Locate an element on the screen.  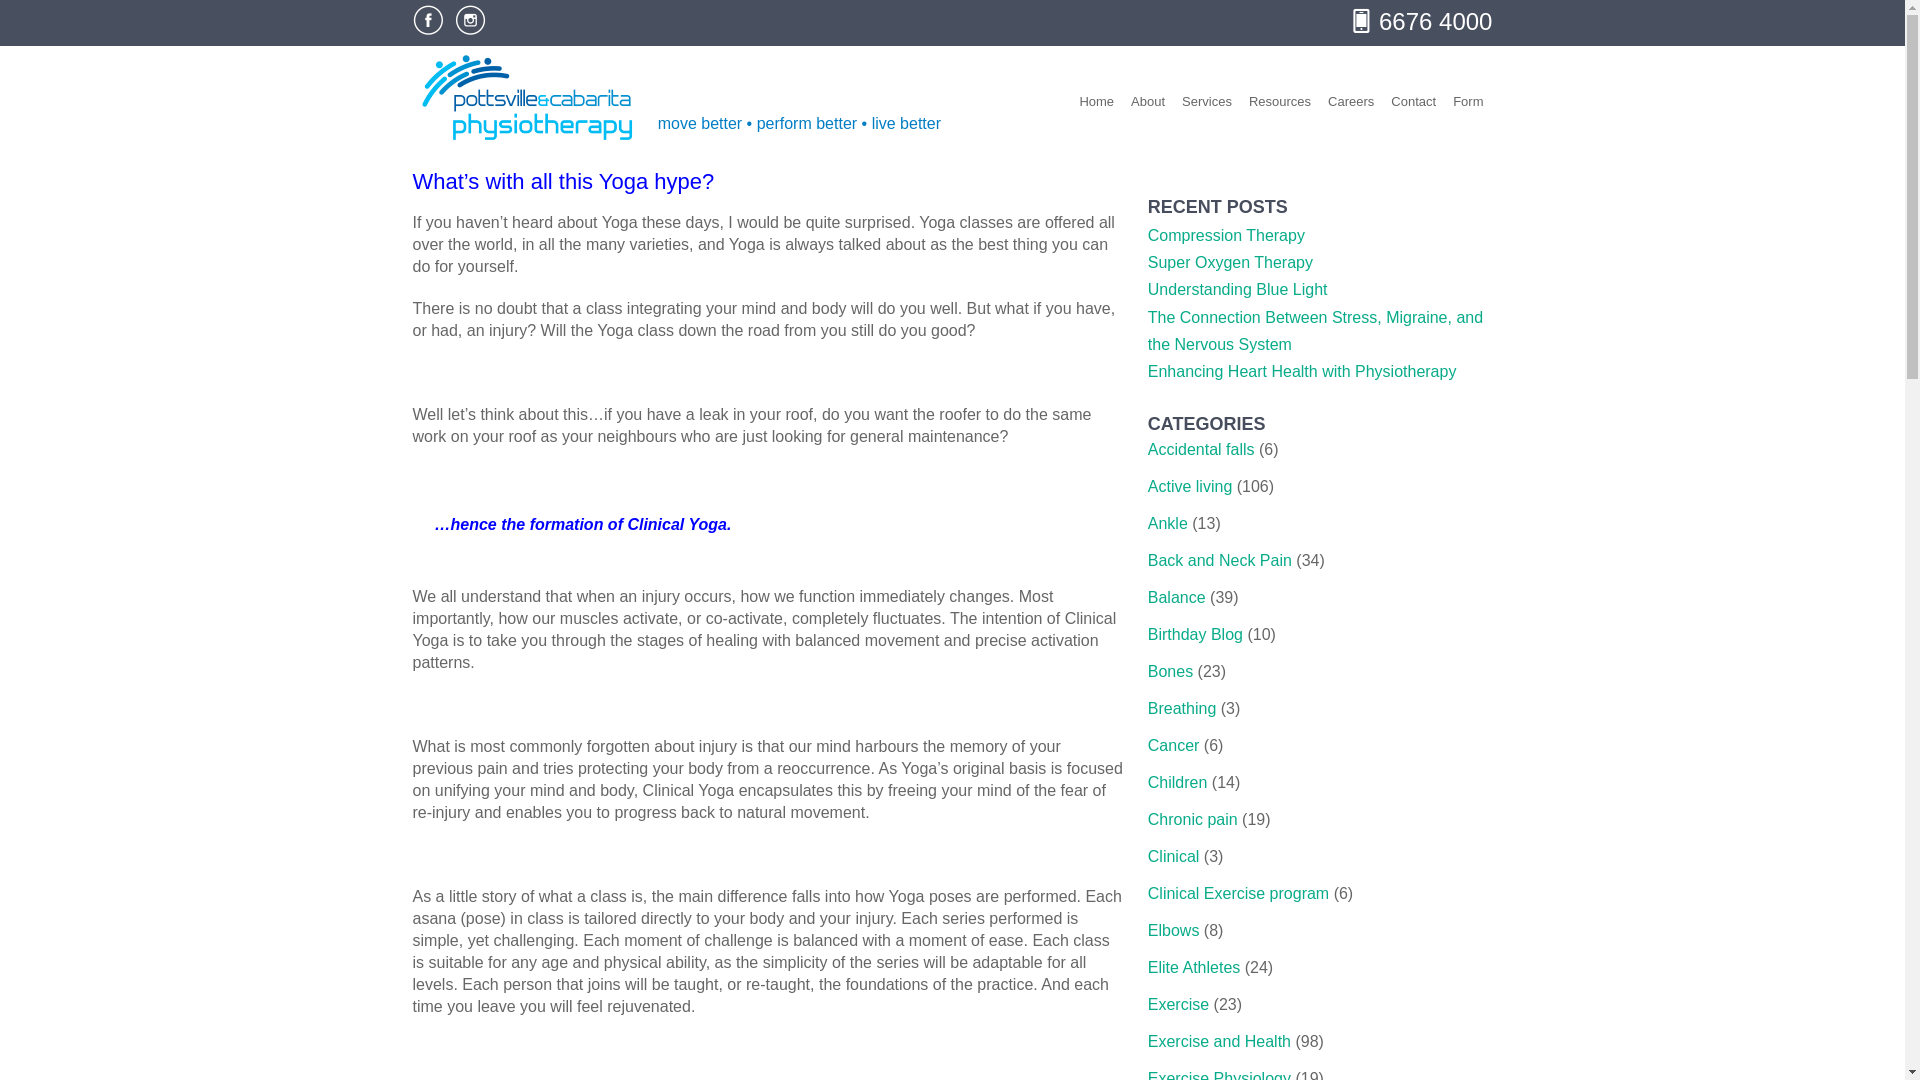
Enhancing Heart Health with Physiotherapy is located at coordinates (1302, 371).